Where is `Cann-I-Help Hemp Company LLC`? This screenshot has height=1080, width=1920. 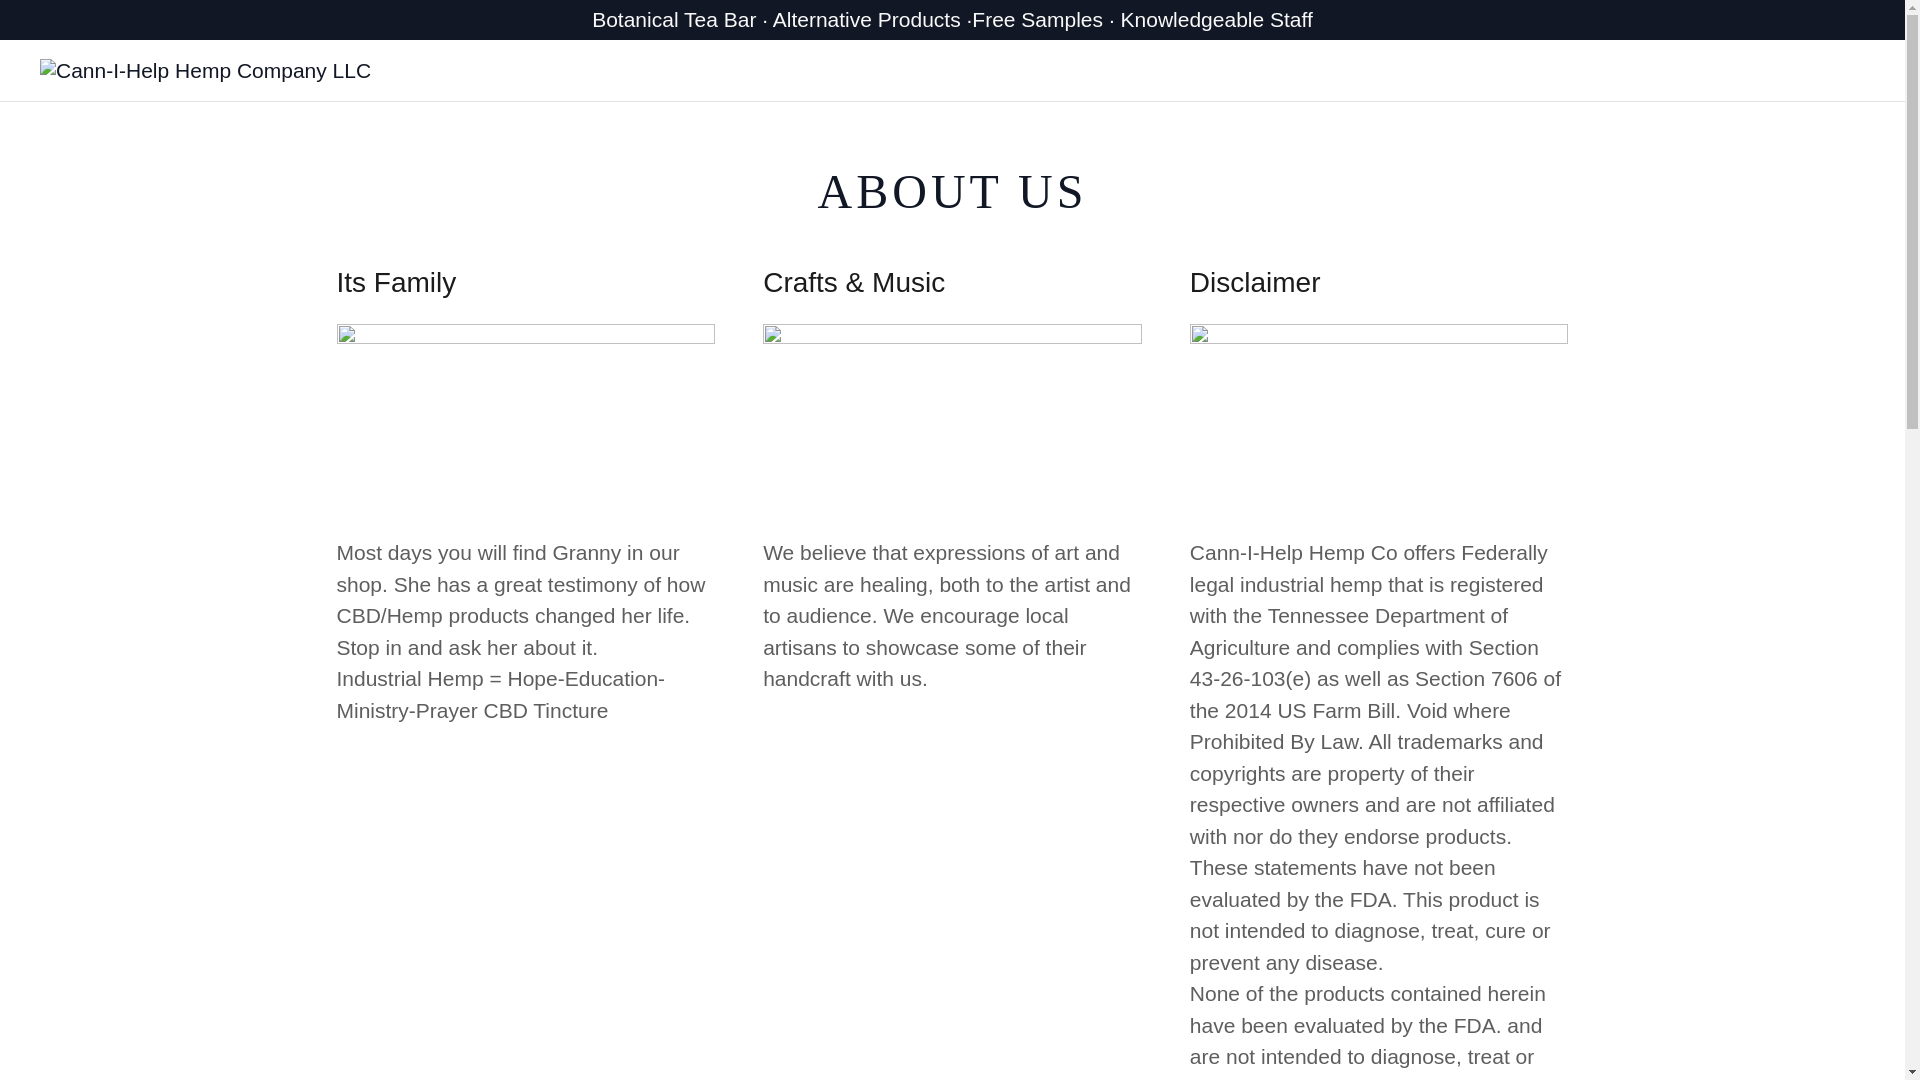 Cann-I-Help Hemp Company LLC is located at coordinates (205, 68).